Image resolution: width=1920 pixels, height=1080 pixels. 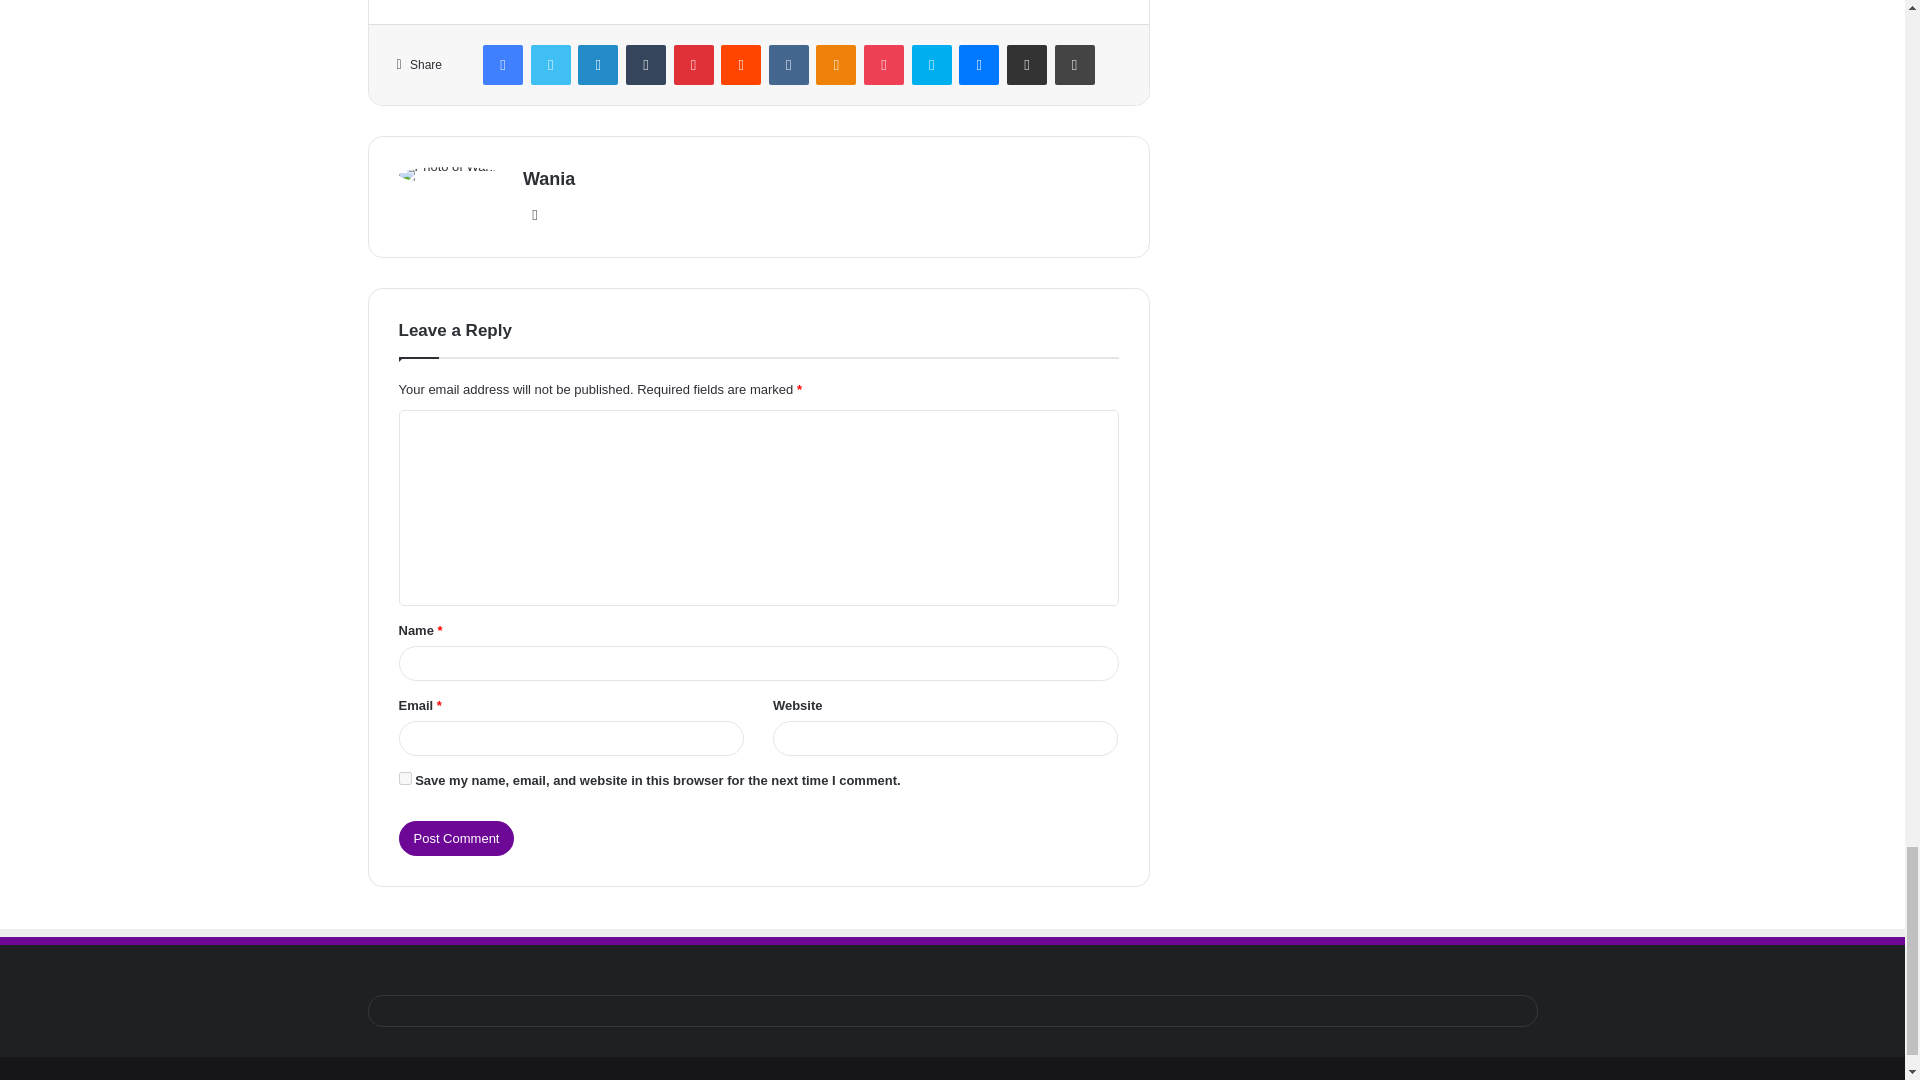 I want to click on Tumblr, so click(x=646, y=65).